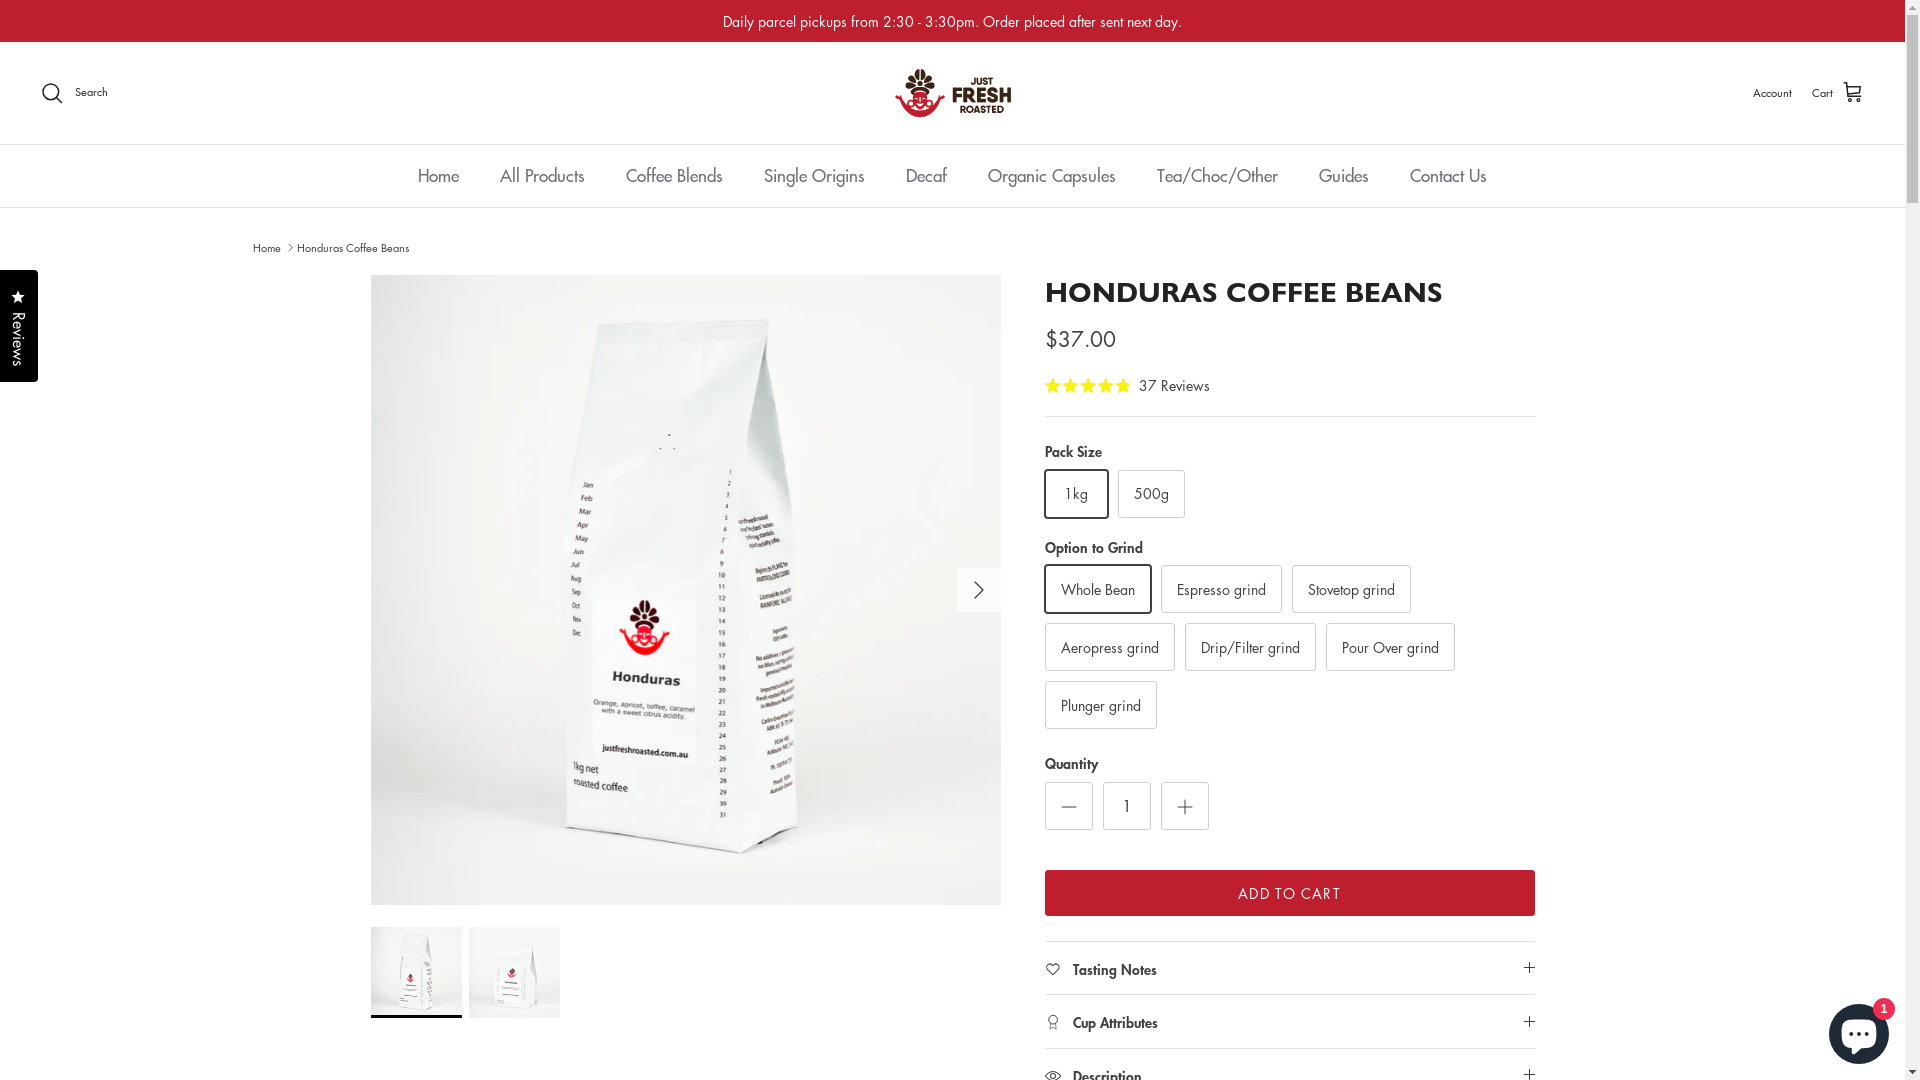 Image resolution: width=1920 pixels, height=1080 pixels. I want to click on Account, so click(1772, 93).